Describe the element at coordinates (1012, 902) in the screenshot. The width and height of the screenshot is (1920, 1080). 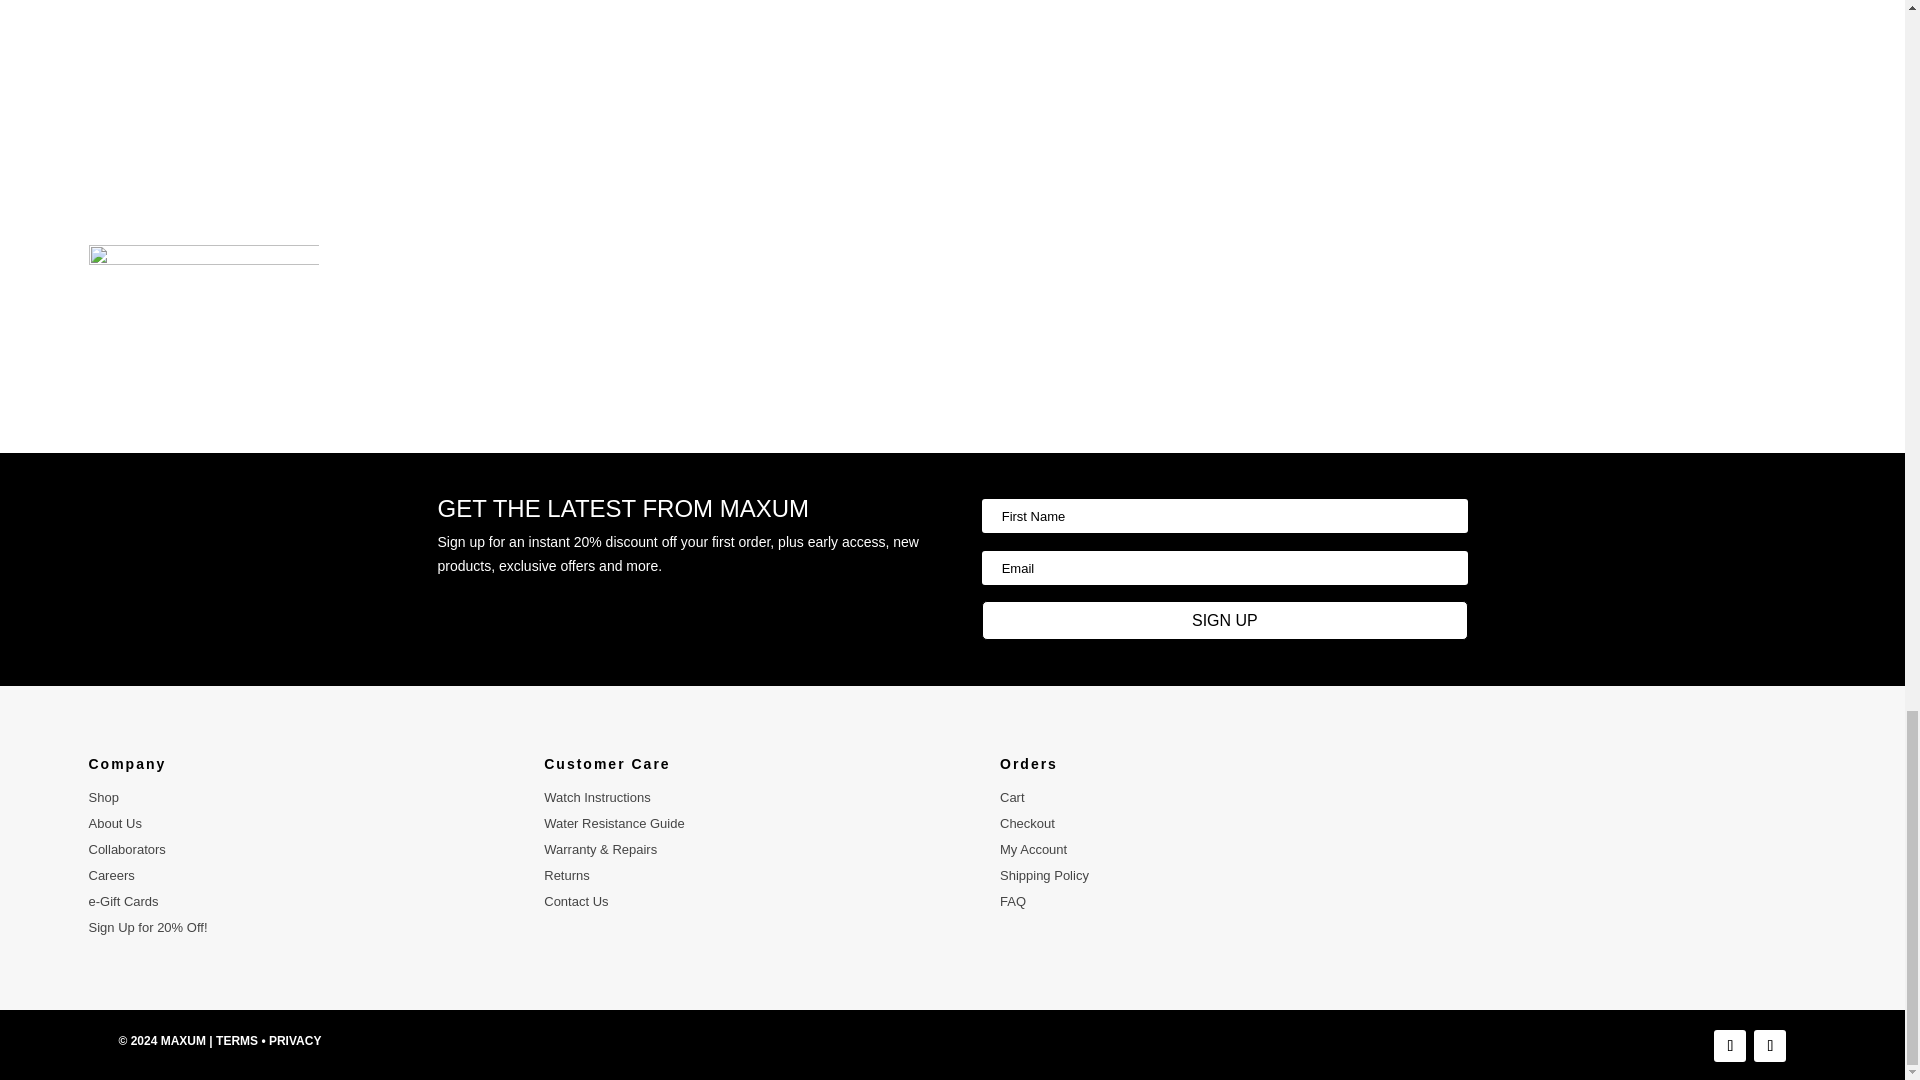
I see `FAQ` at that location.